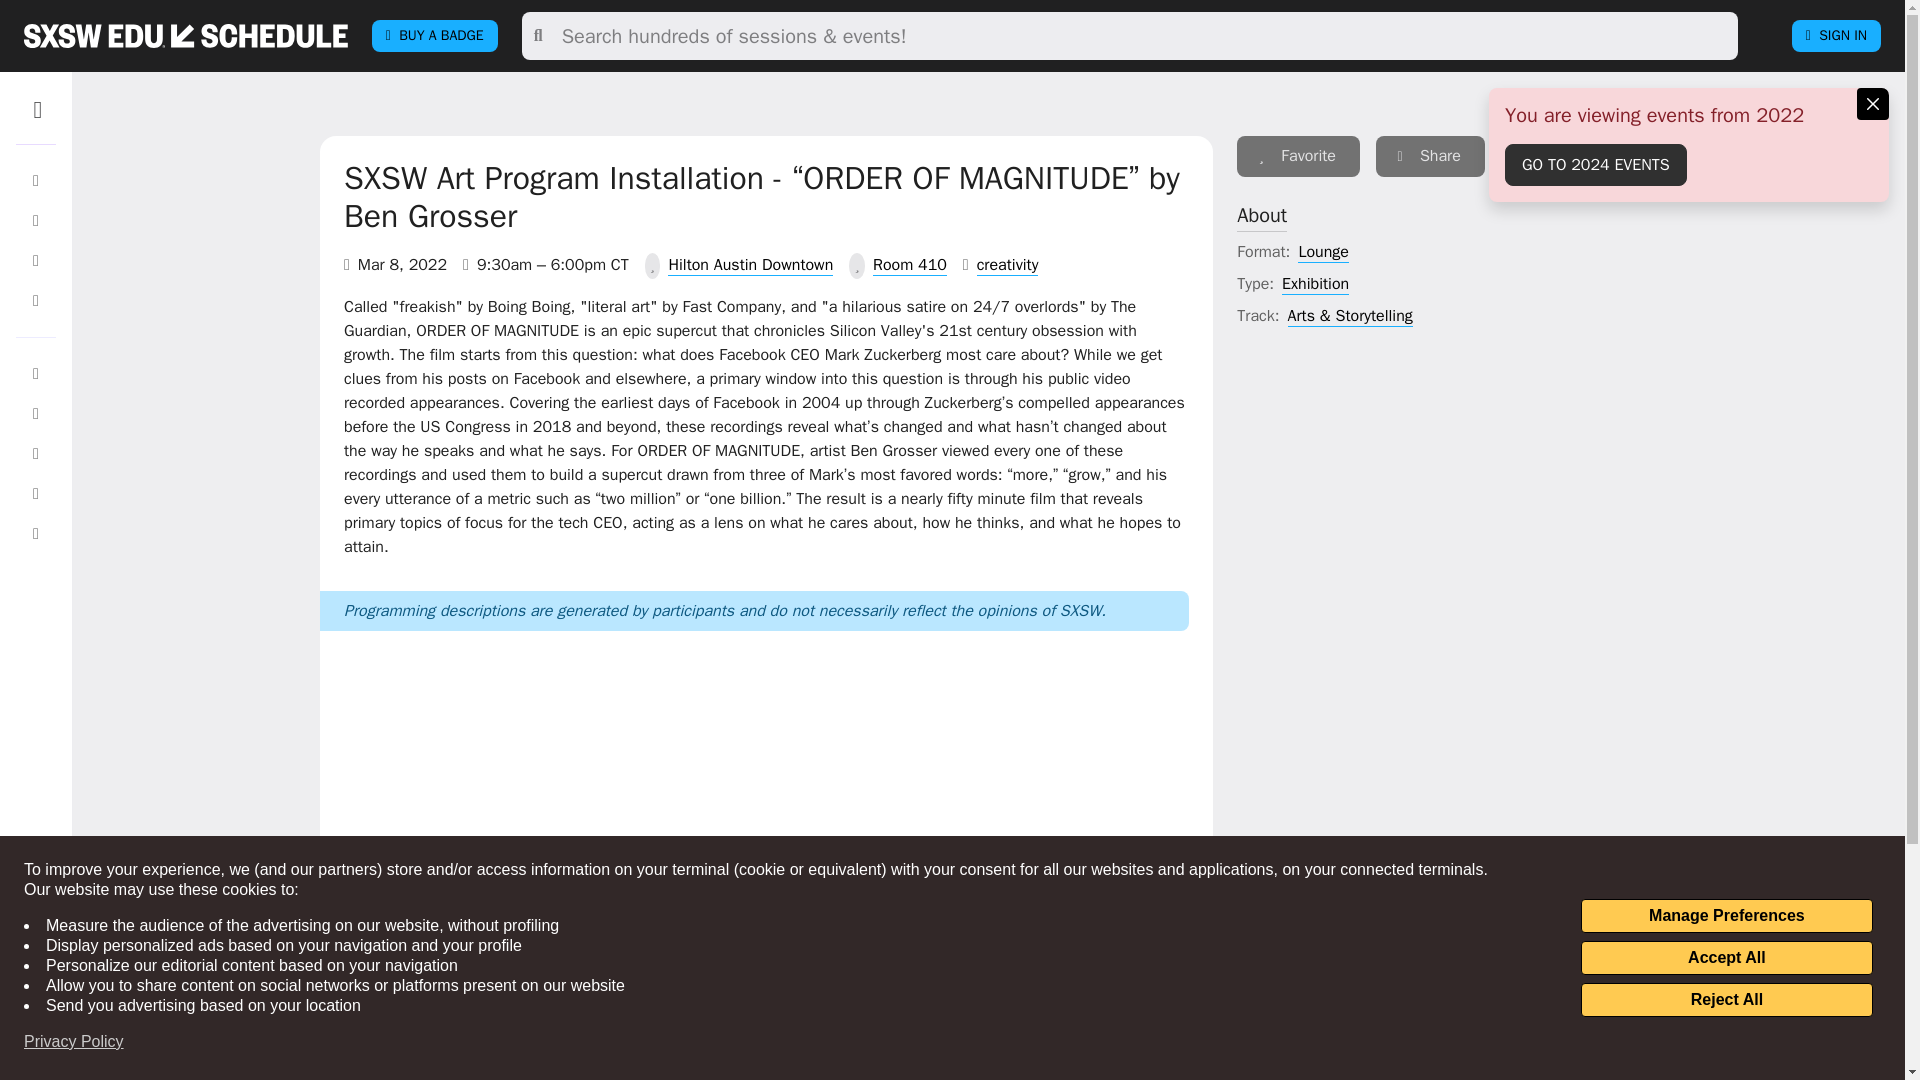 The height and width of the screenshot is (1080, 1920). I want to click on Privacy Policy, so click(74, 1042).